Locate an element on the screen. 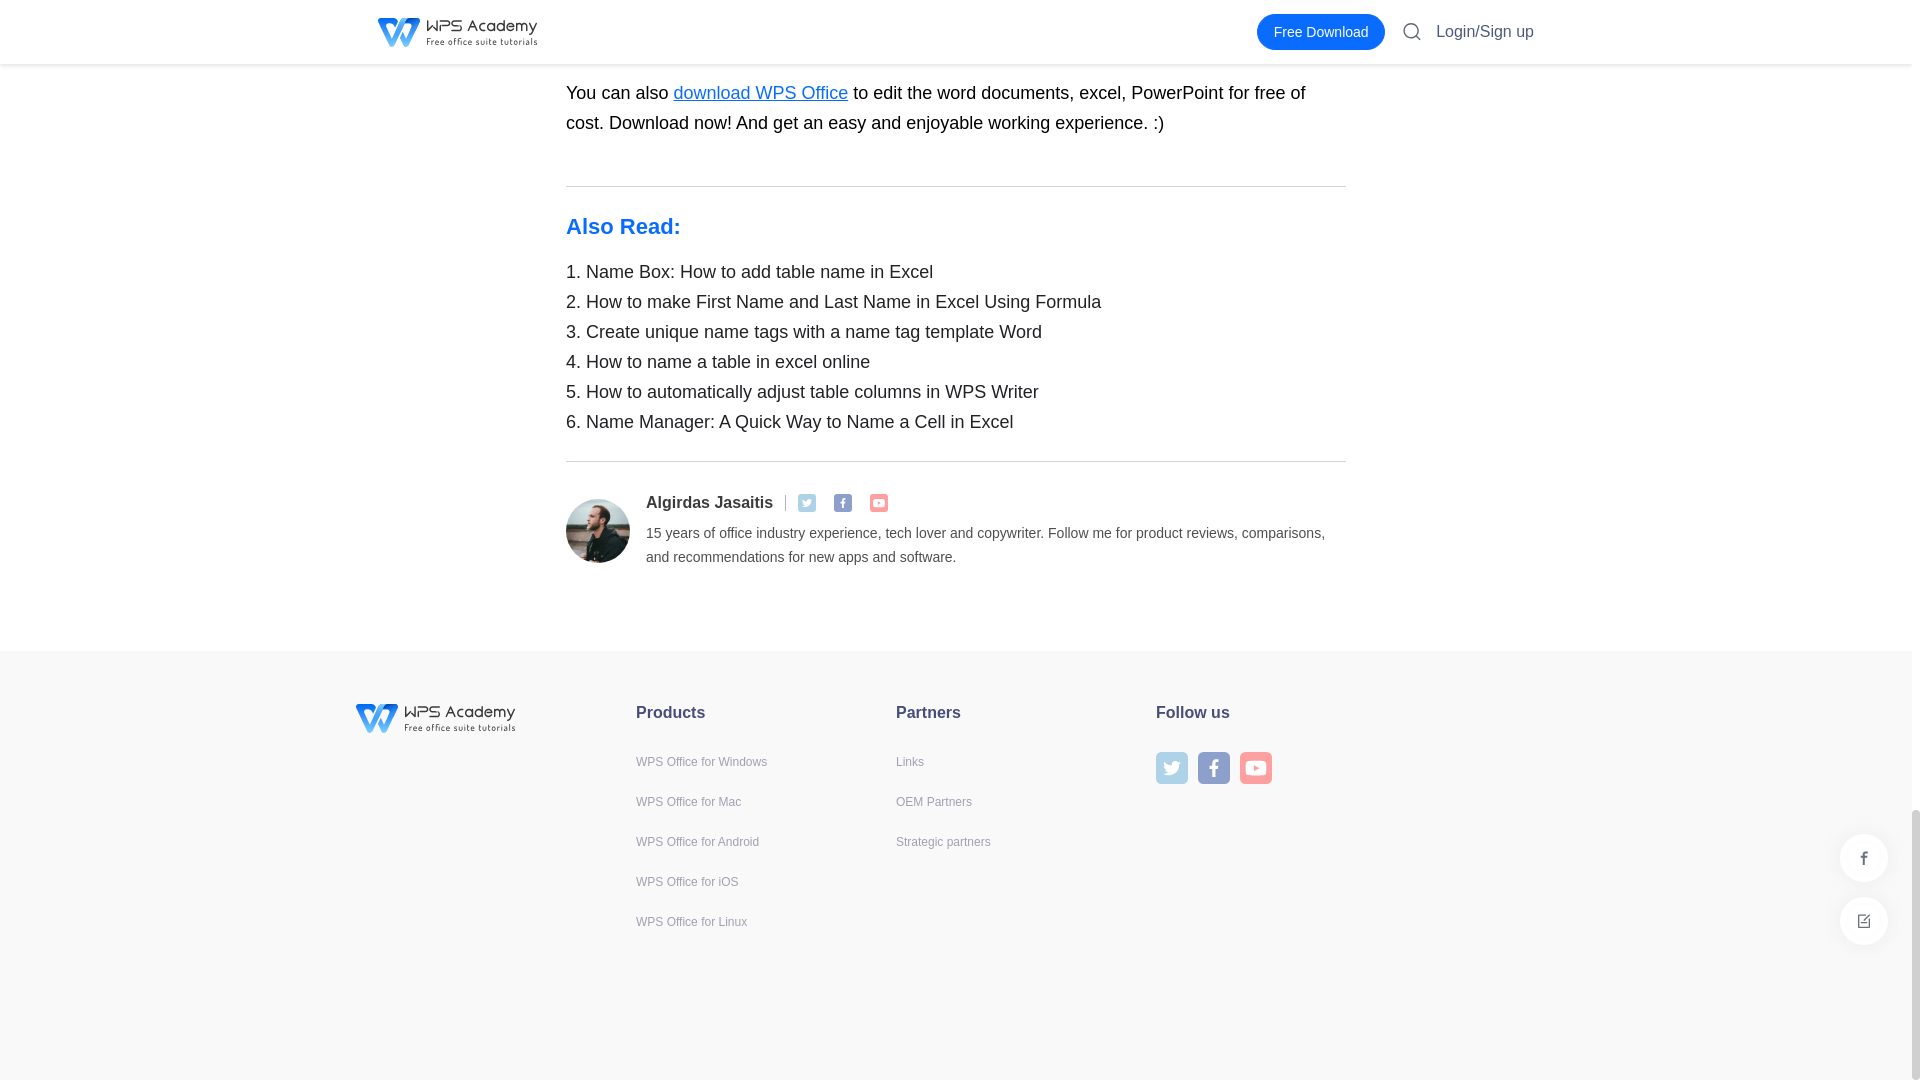  6. Name Manager: A Quick Way to Name a Cell in Excel is located at coordinates (956, 422).